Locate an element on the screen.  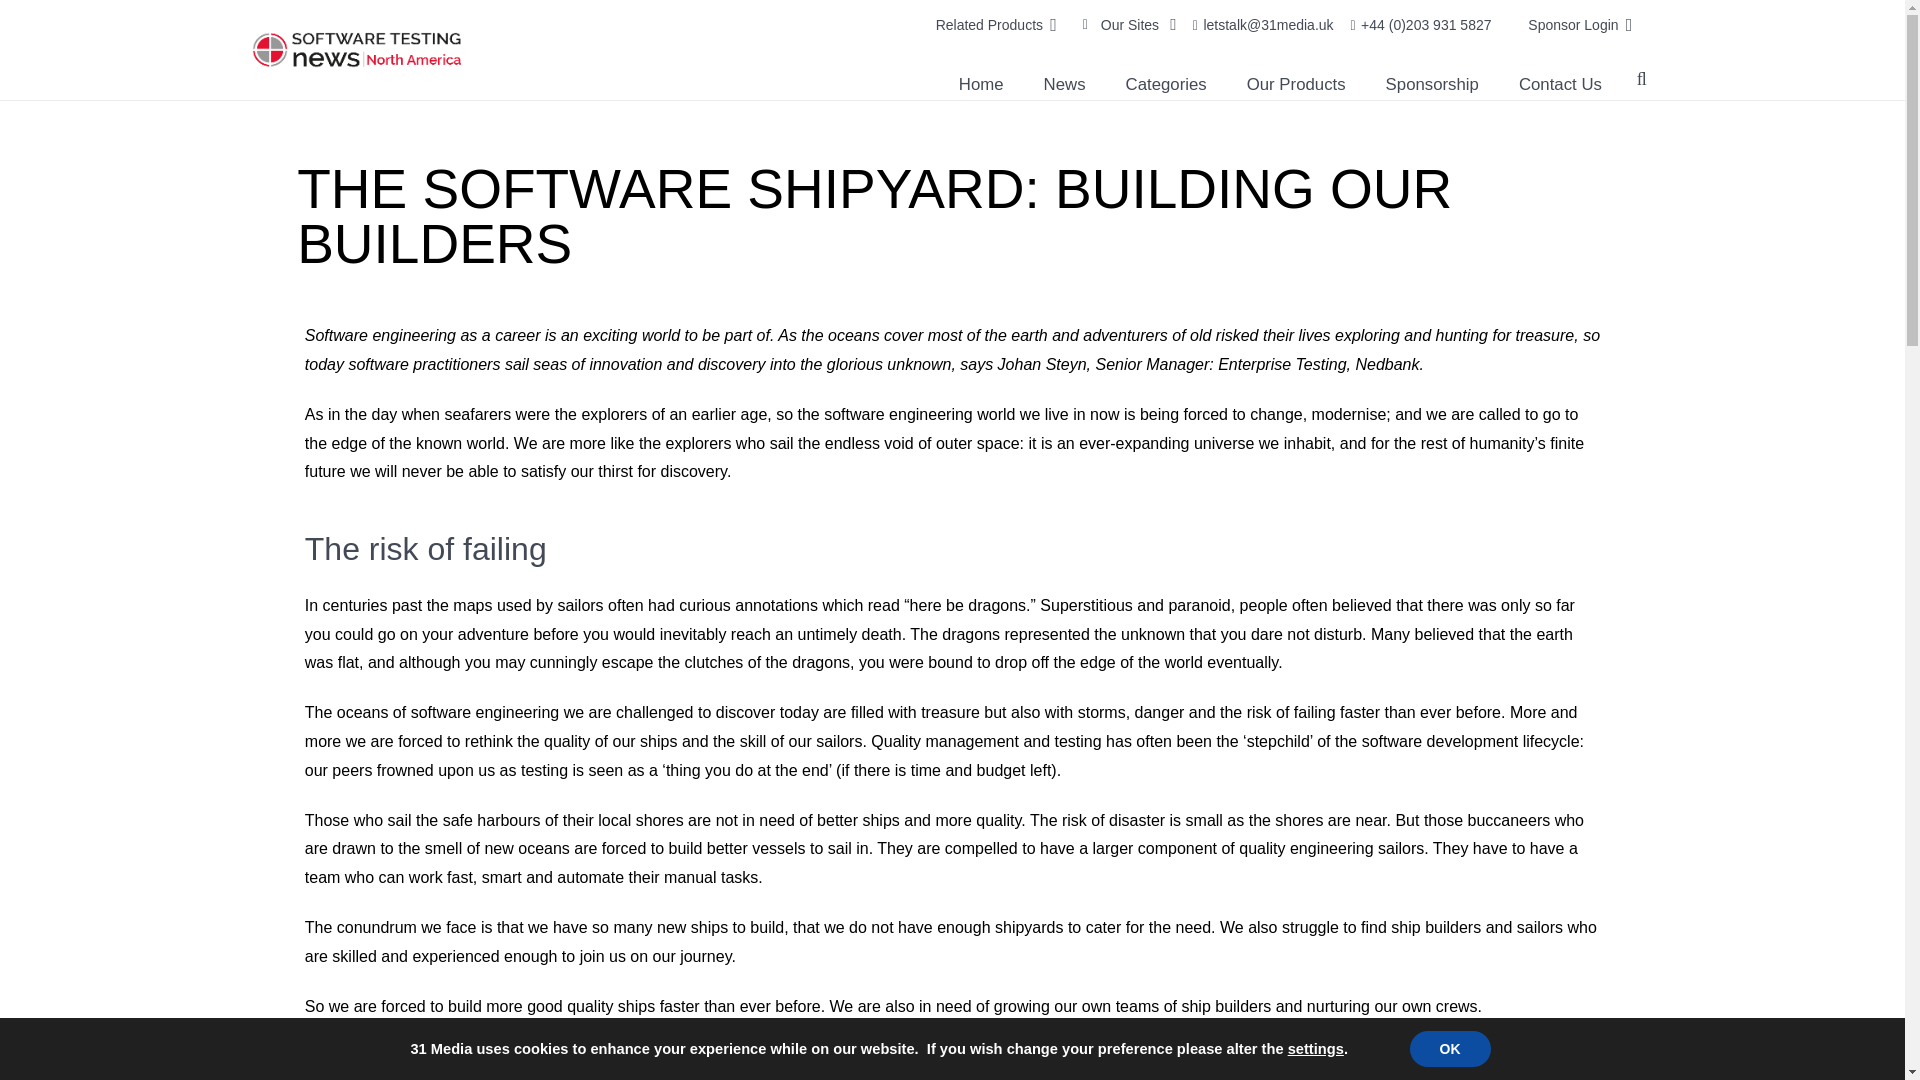
Home is located at coordinates (980, 85).